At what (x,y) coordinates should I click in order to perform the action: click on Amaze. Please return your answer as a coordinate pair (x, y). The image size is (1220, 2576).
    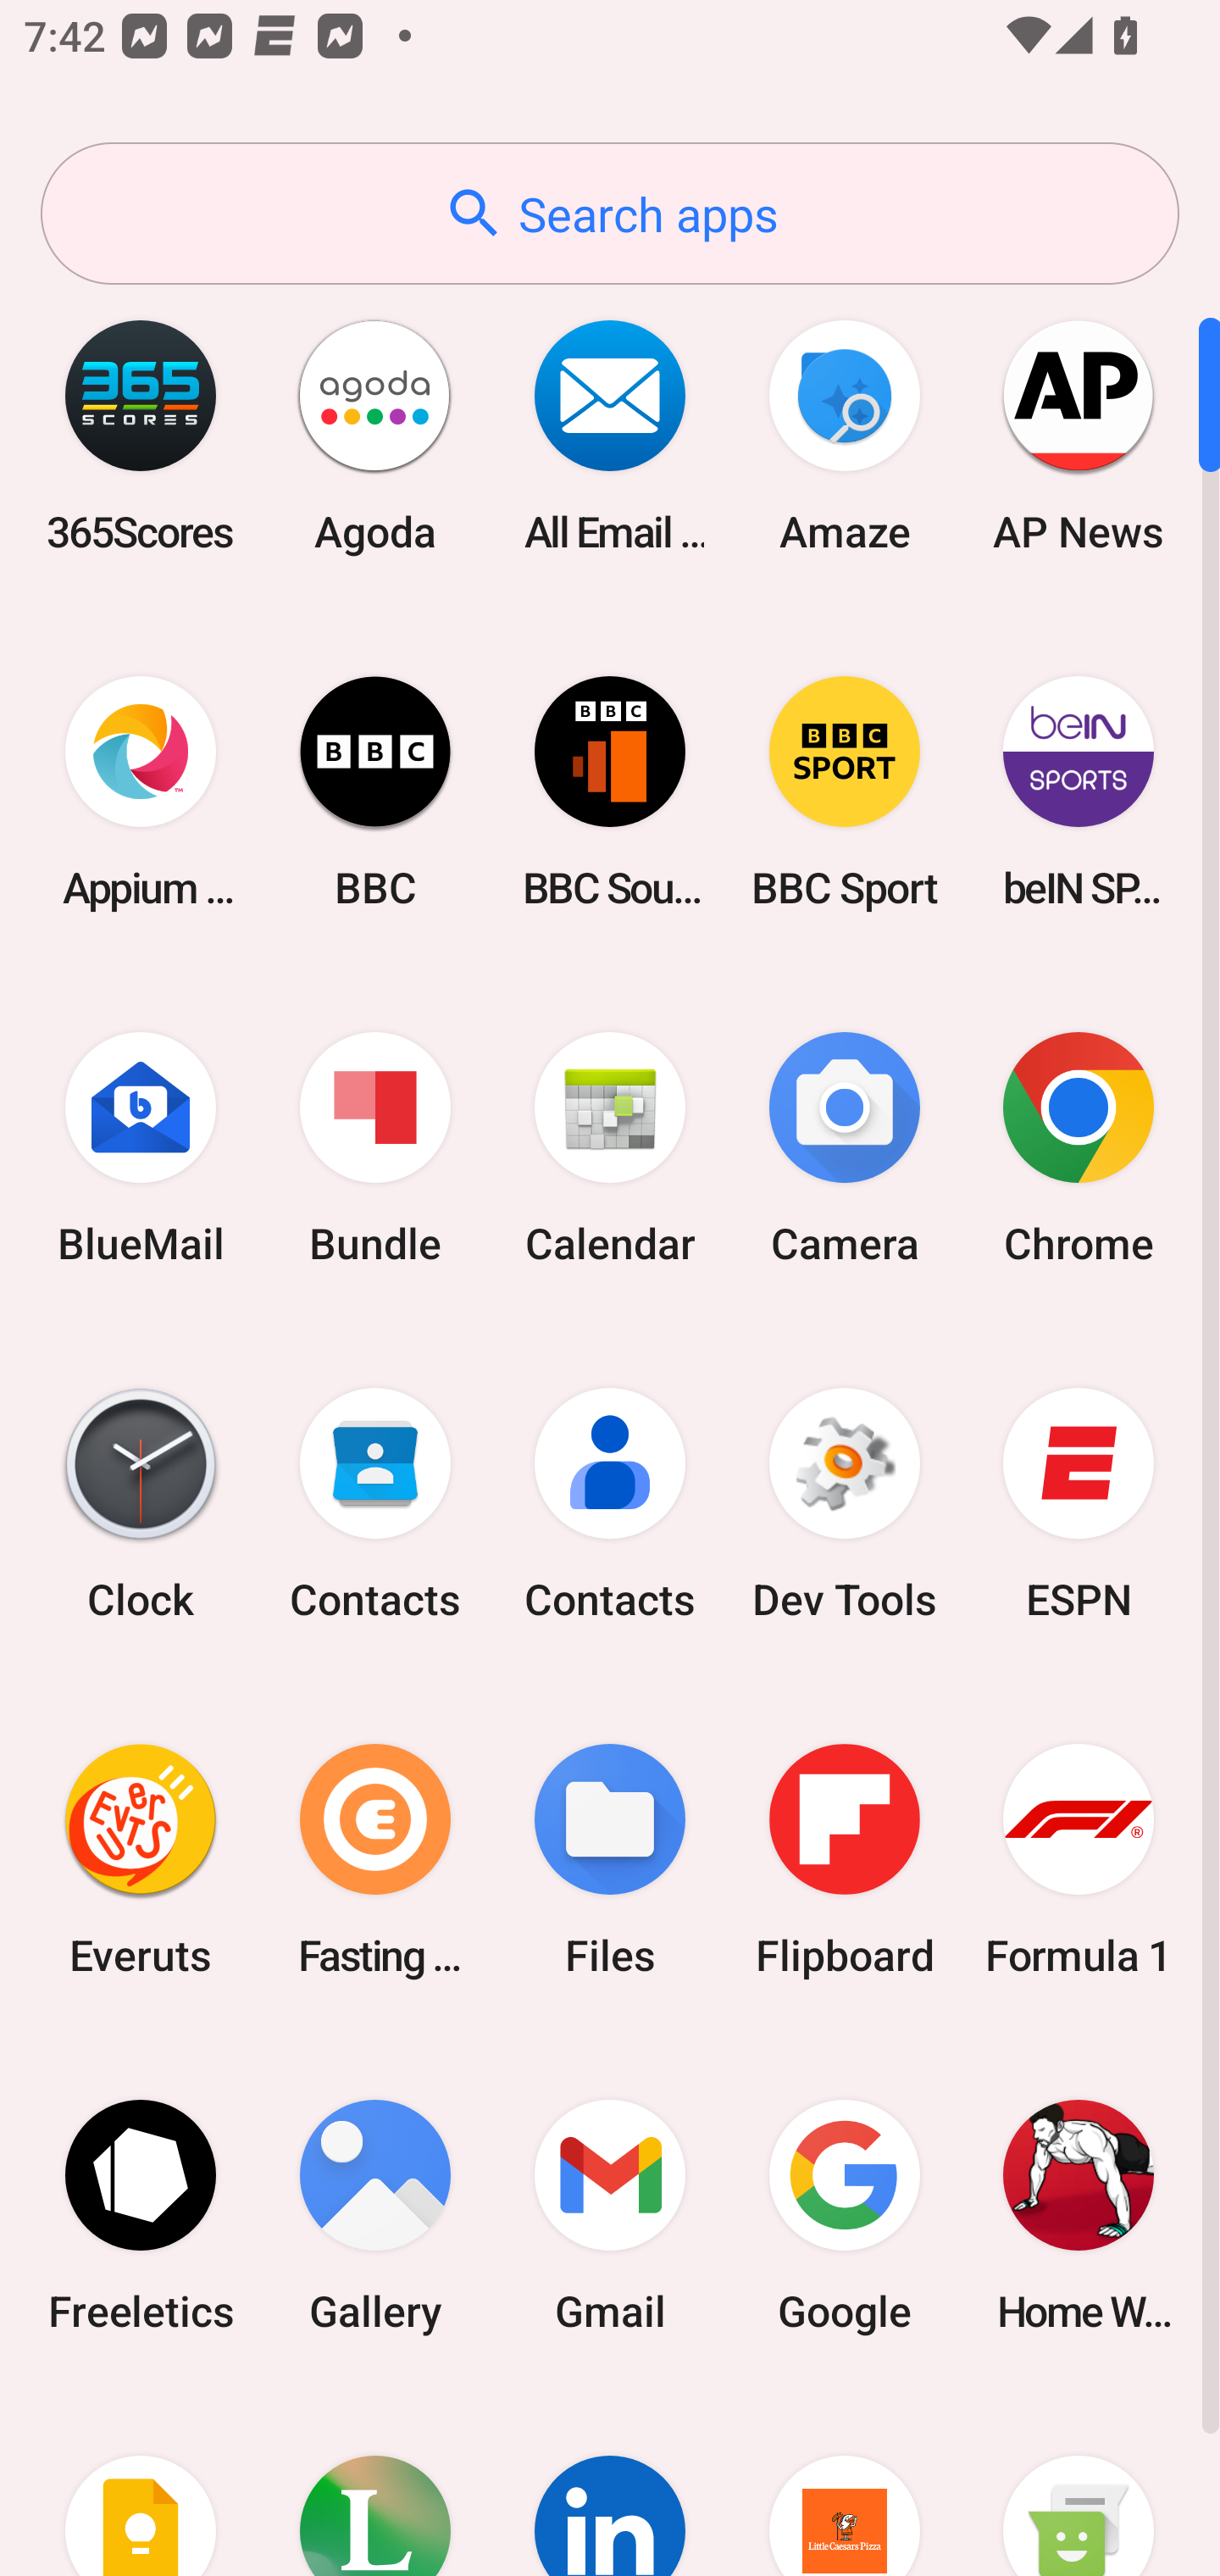
    Looking at the image, I should click on (844, 436).